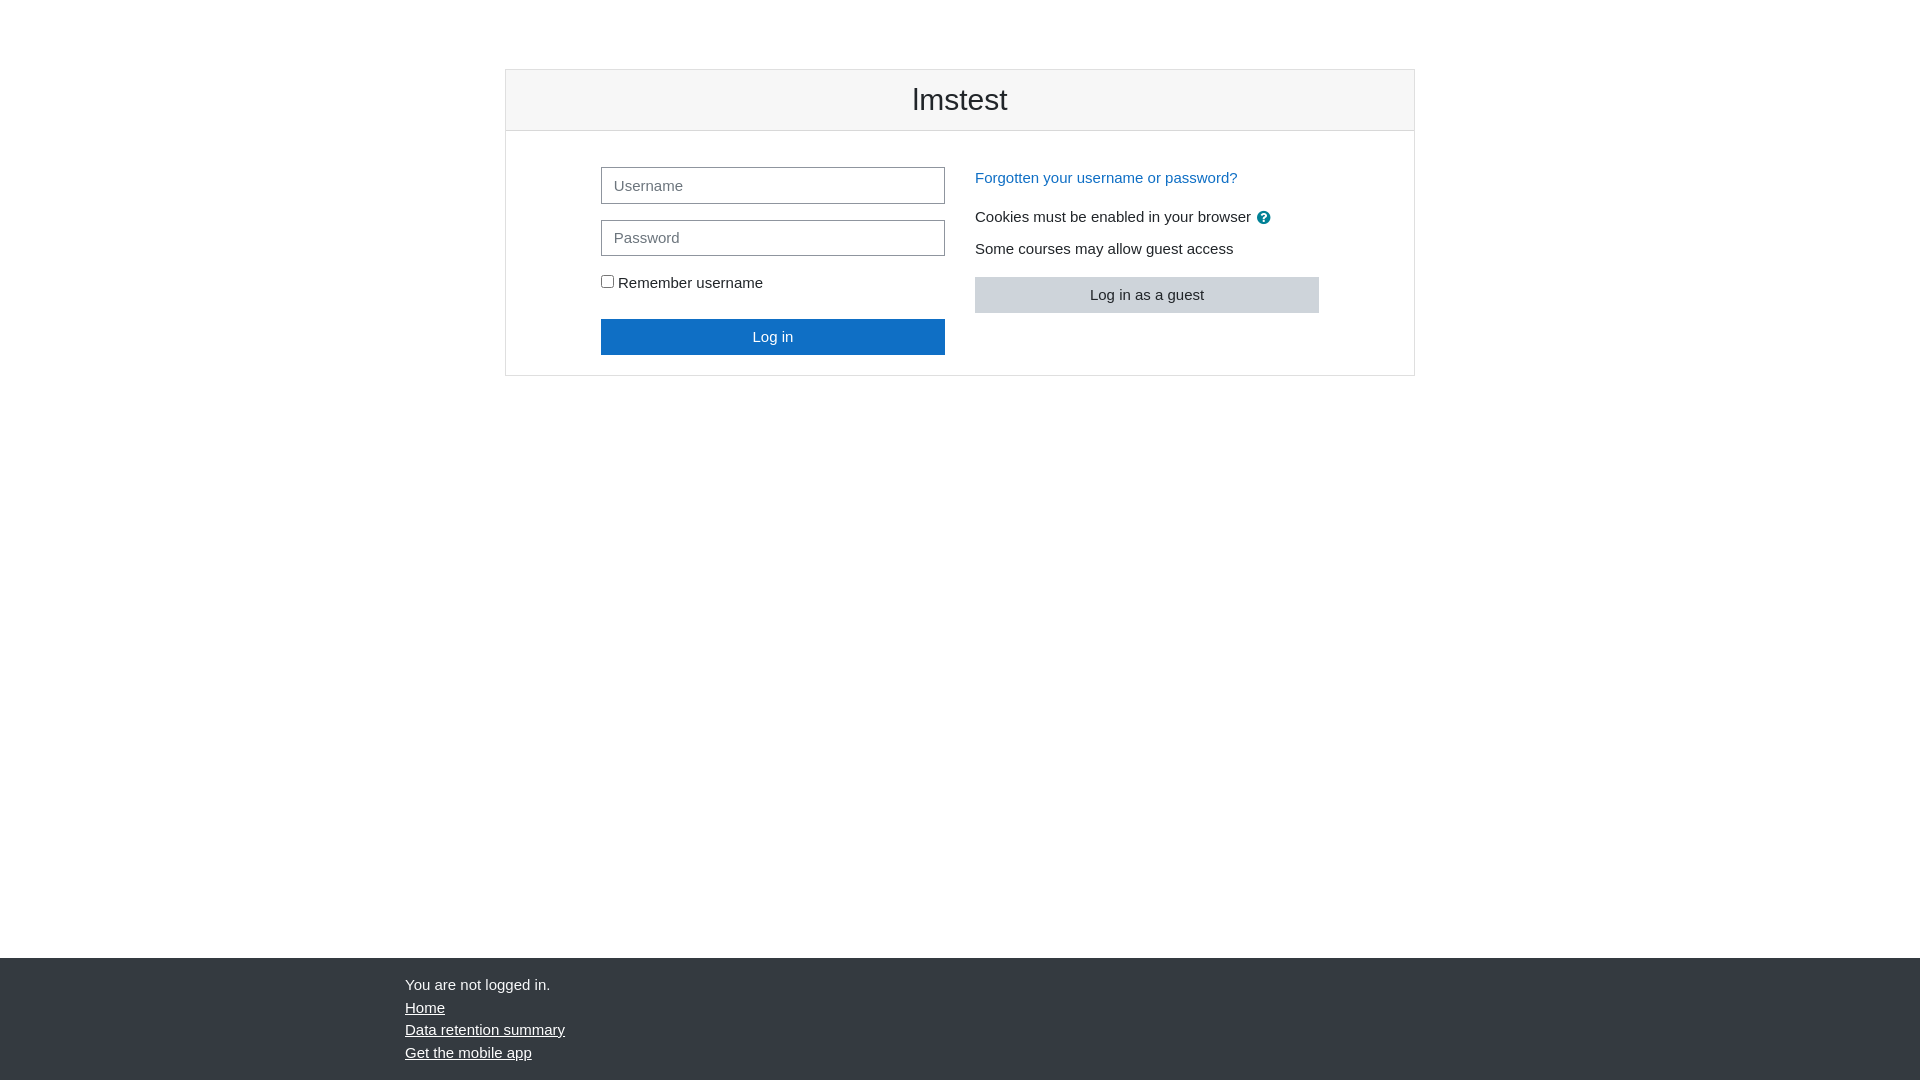  Describe the element at coordinates (485, 1030) in the screenshot. I see `Data retention summary` at that location.